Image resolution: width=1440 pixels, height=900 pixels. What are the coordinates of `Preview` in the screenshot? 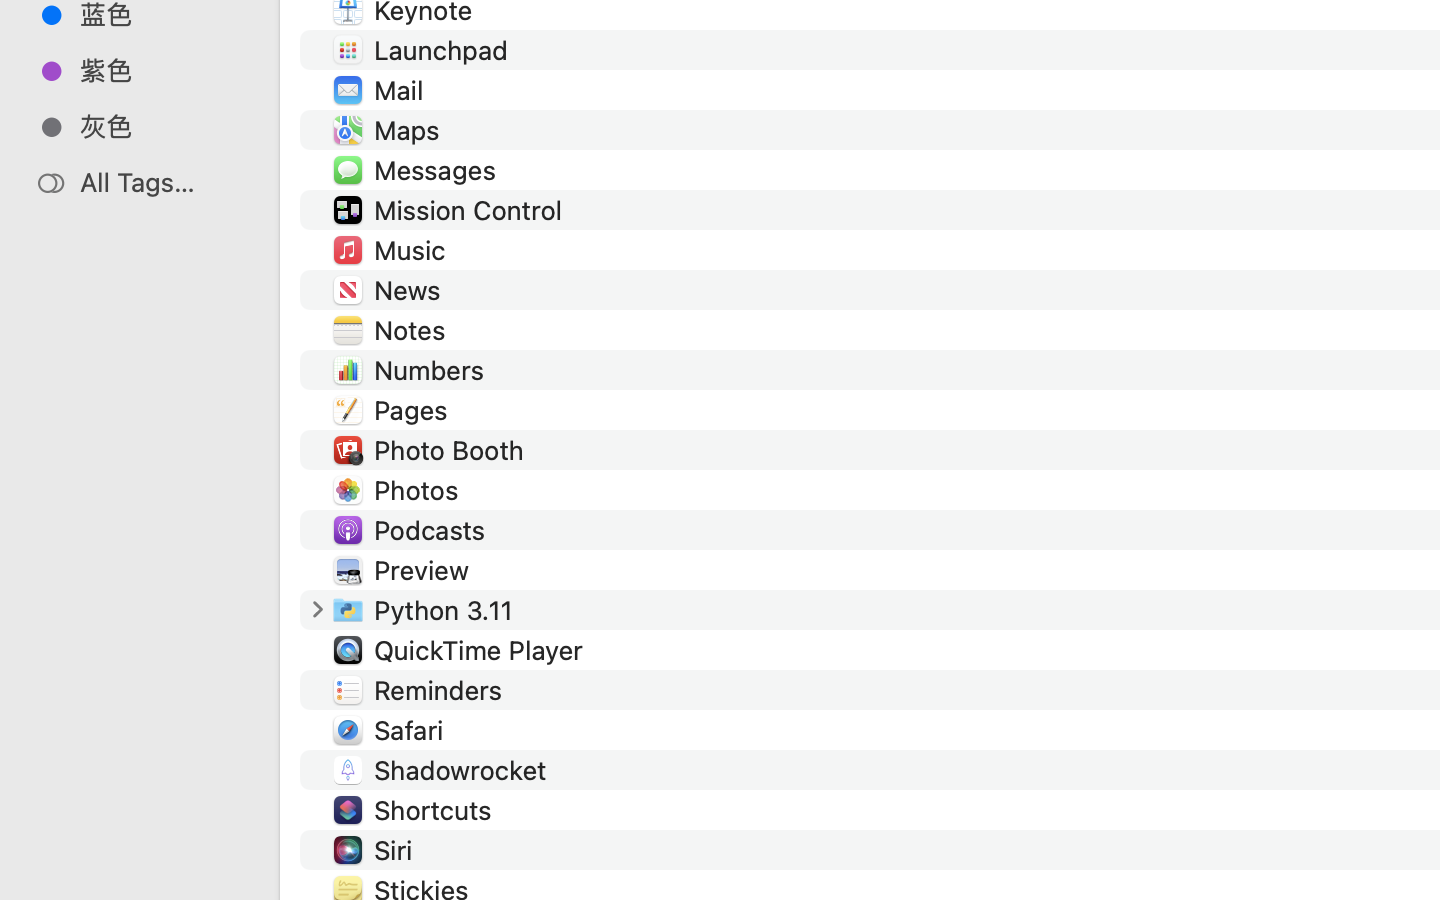 It's located at (425, 570).